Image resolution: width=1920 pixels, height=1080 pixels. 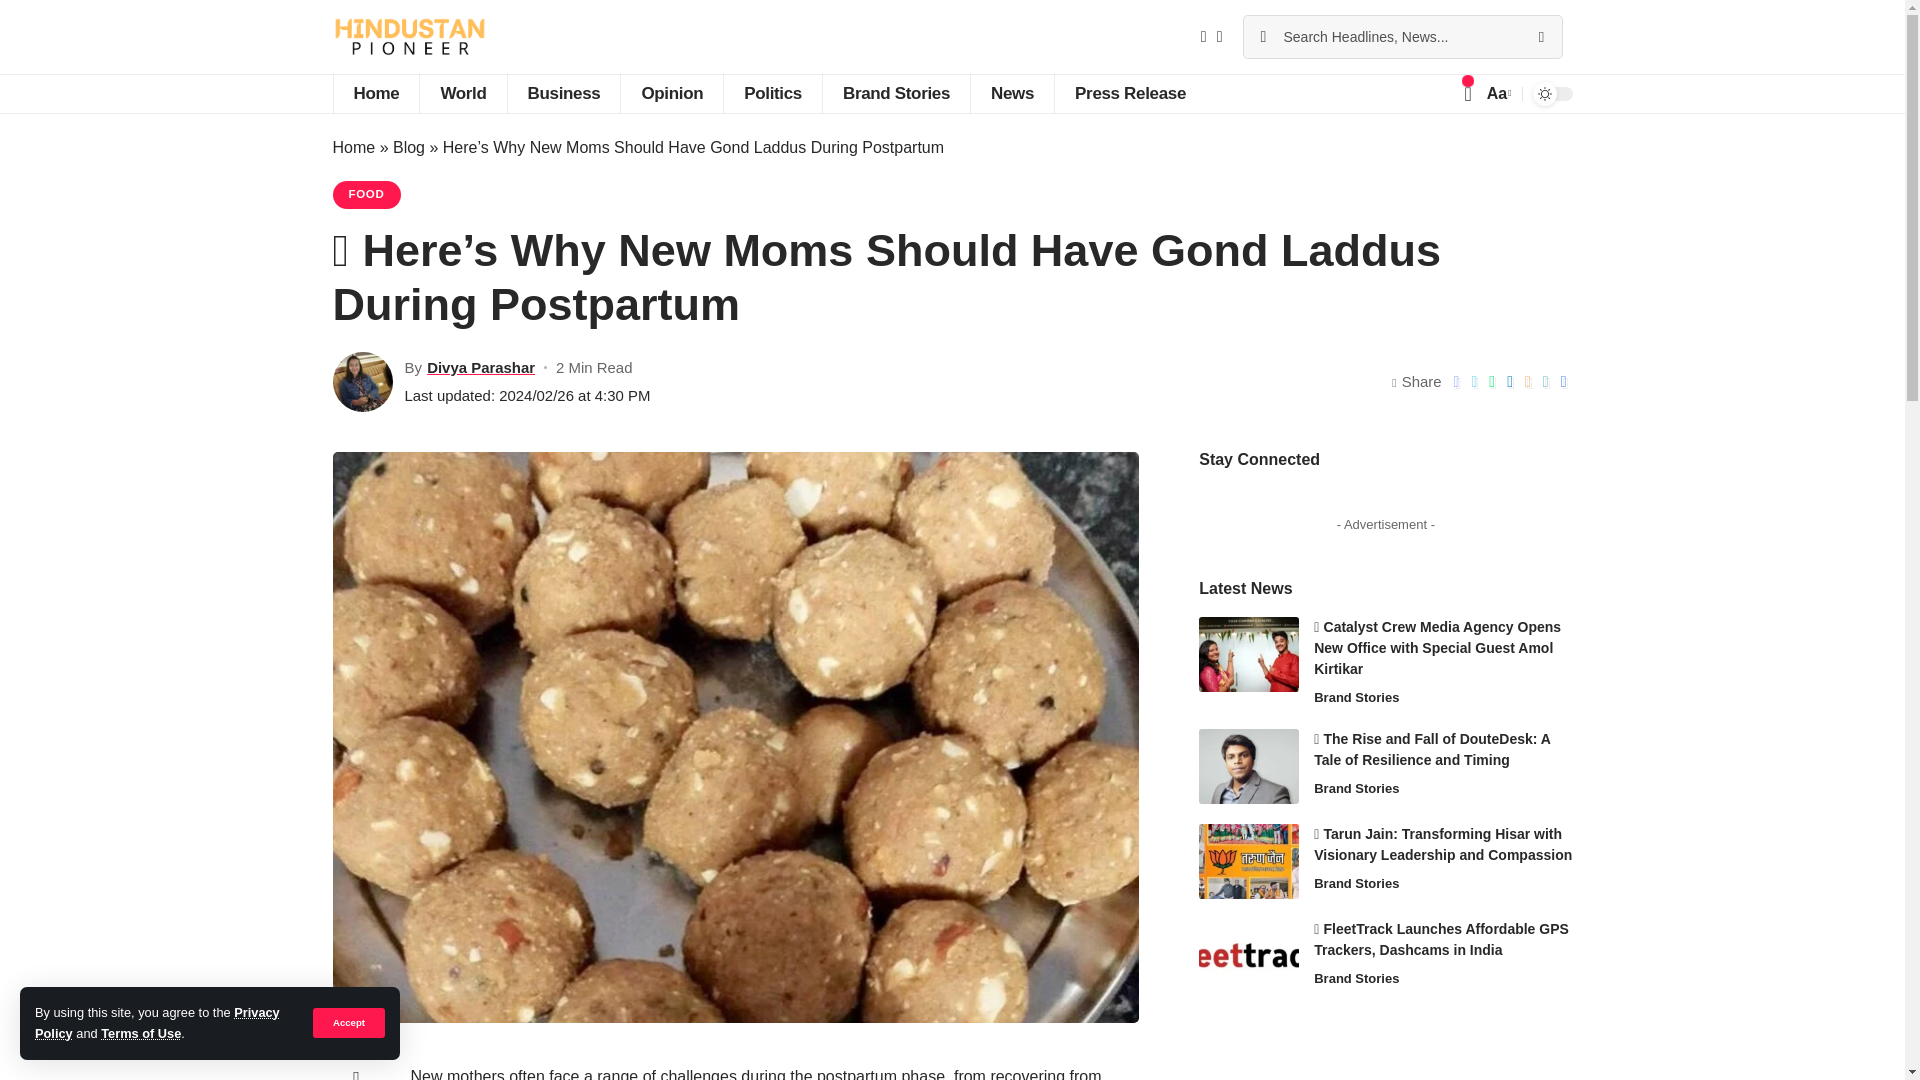 I want to click on Search, so click(x=1540, y=37).